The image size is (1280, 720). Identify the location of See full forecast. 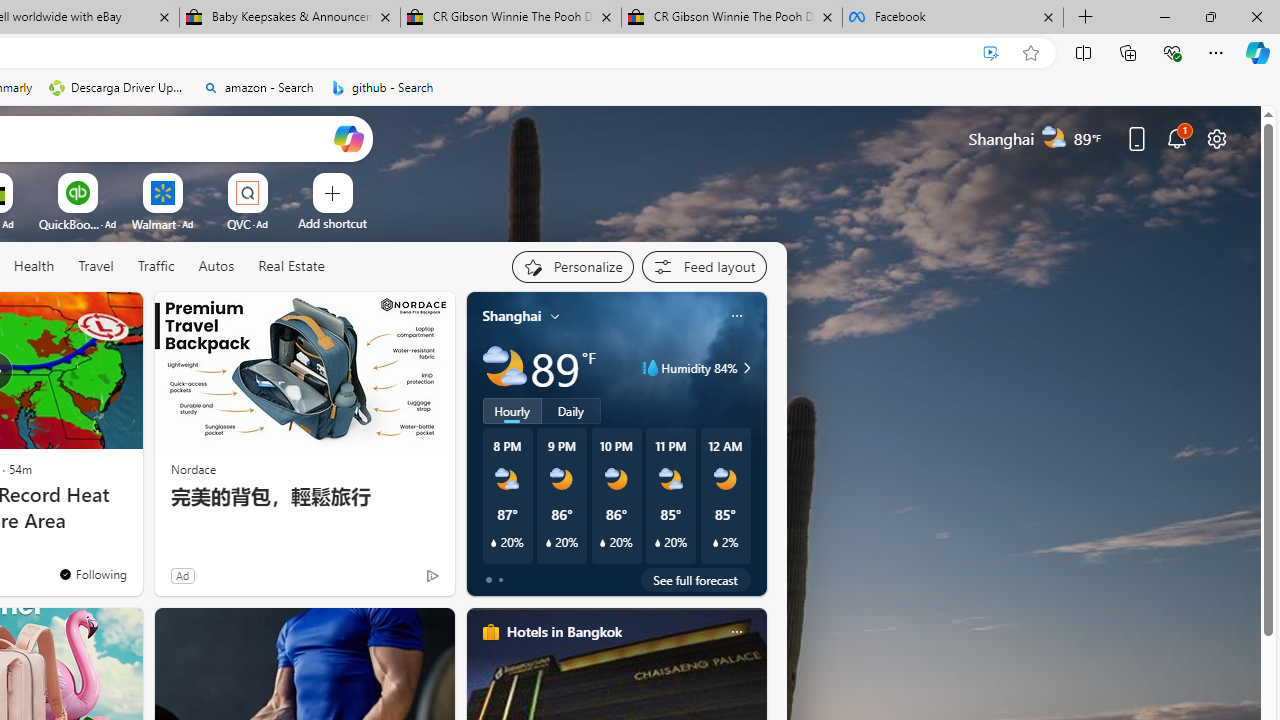
(696, 580).